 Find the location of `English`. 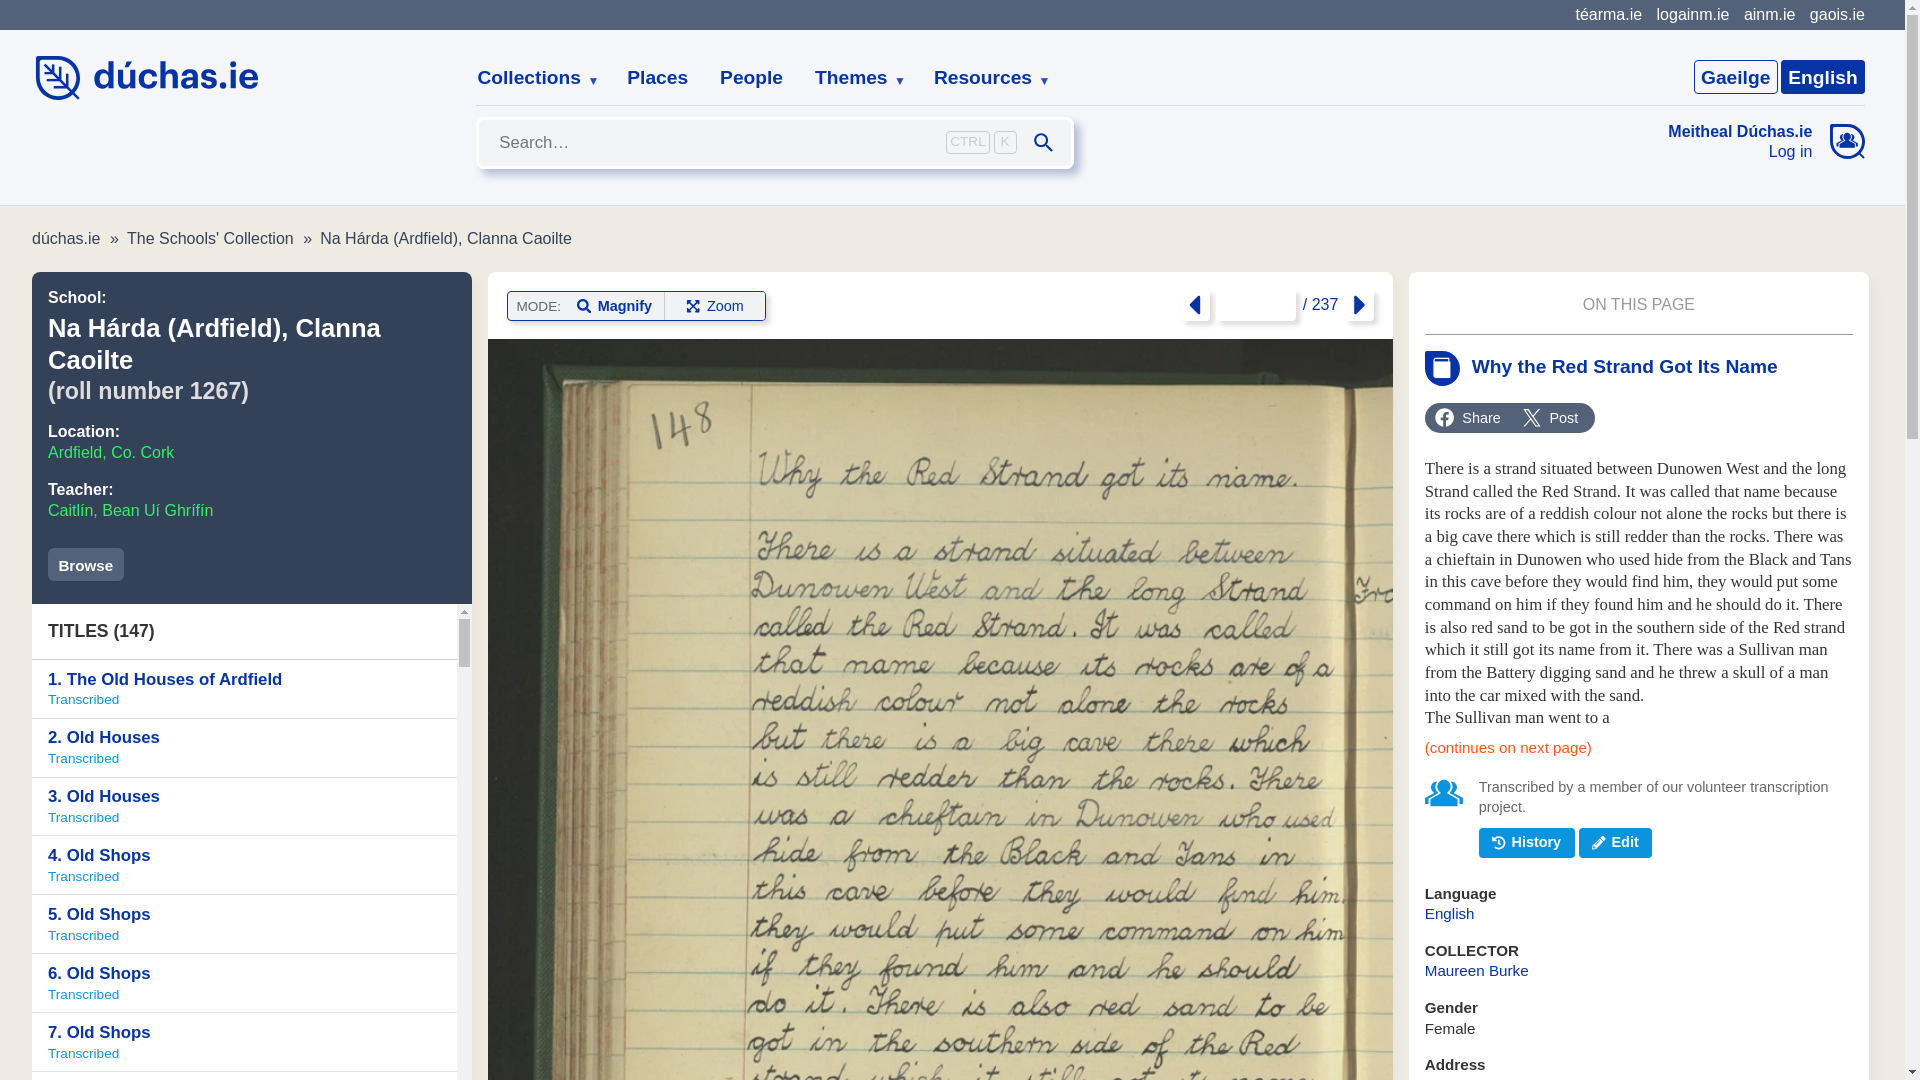

English is located at coordinates (244, 689).